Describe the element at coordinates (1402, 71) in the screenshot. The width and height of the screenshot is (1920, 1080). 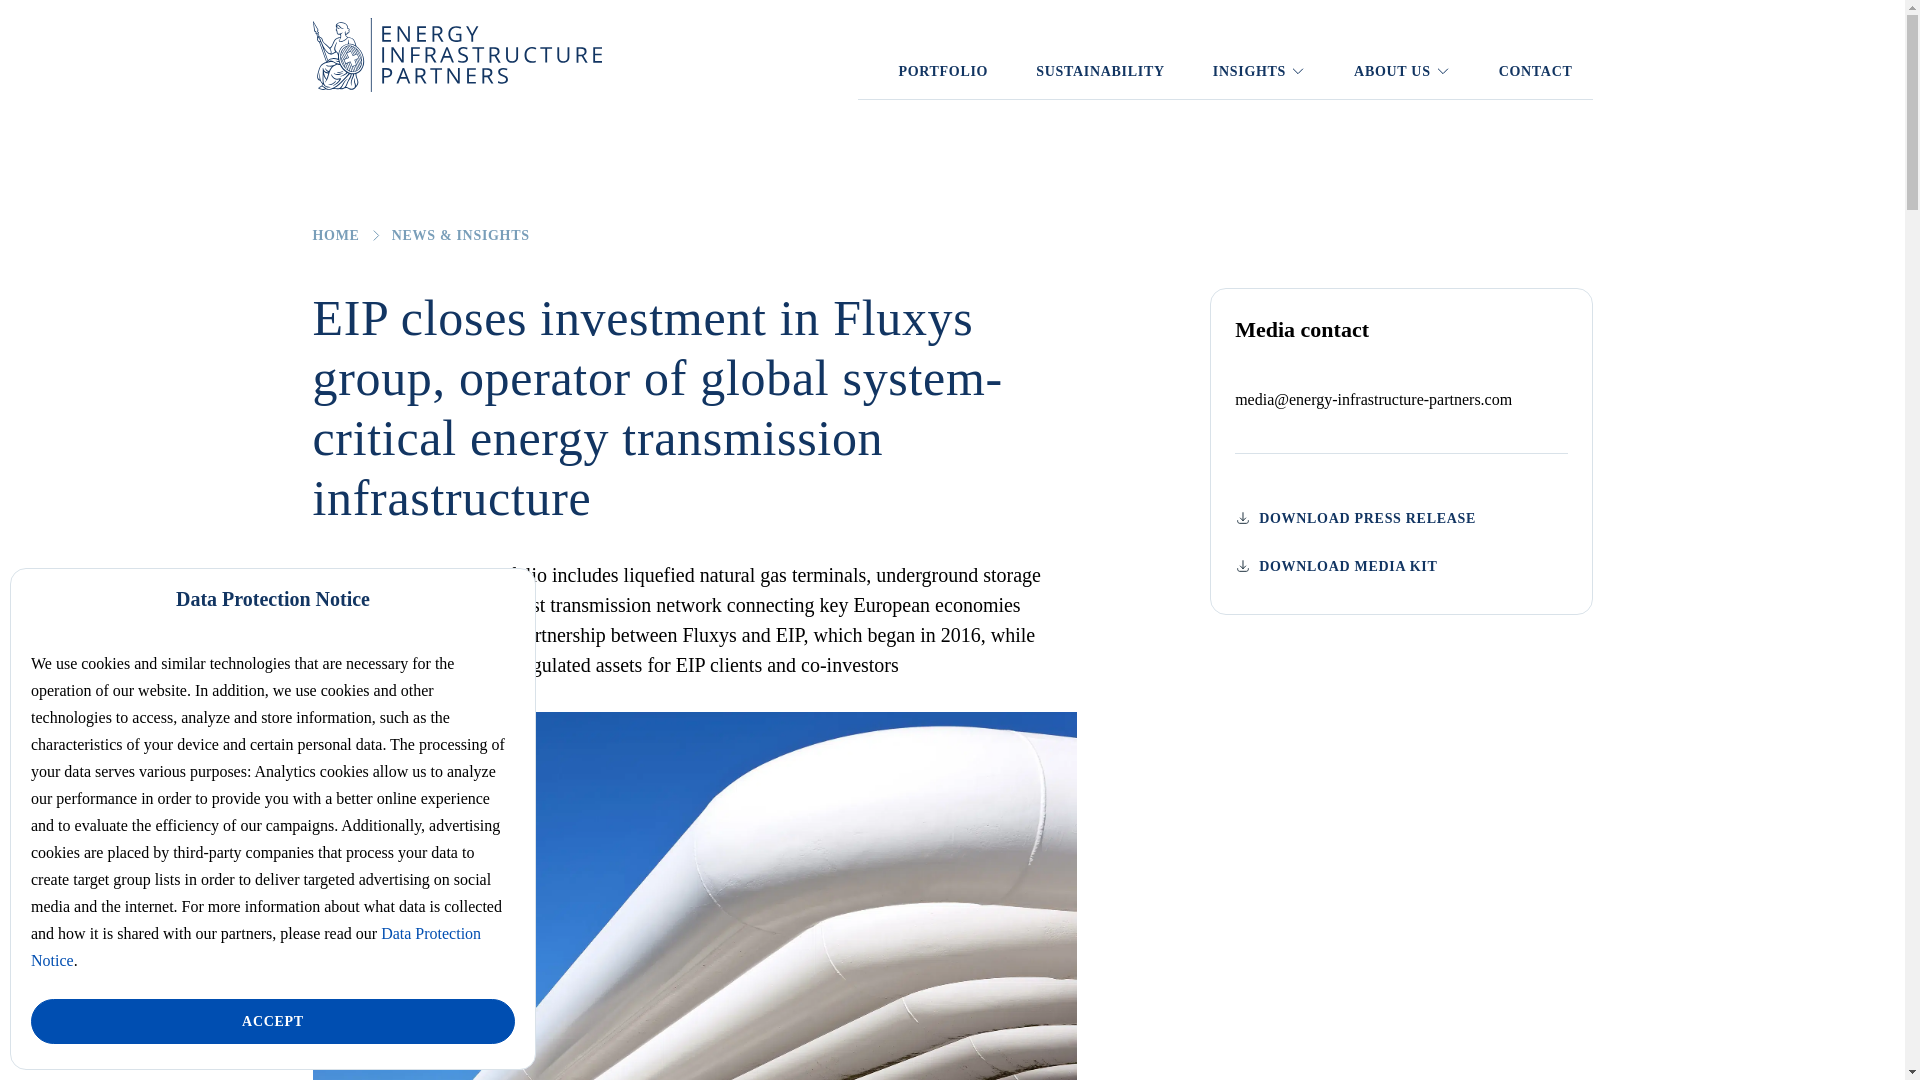
I see `ABOUT US` at that location.